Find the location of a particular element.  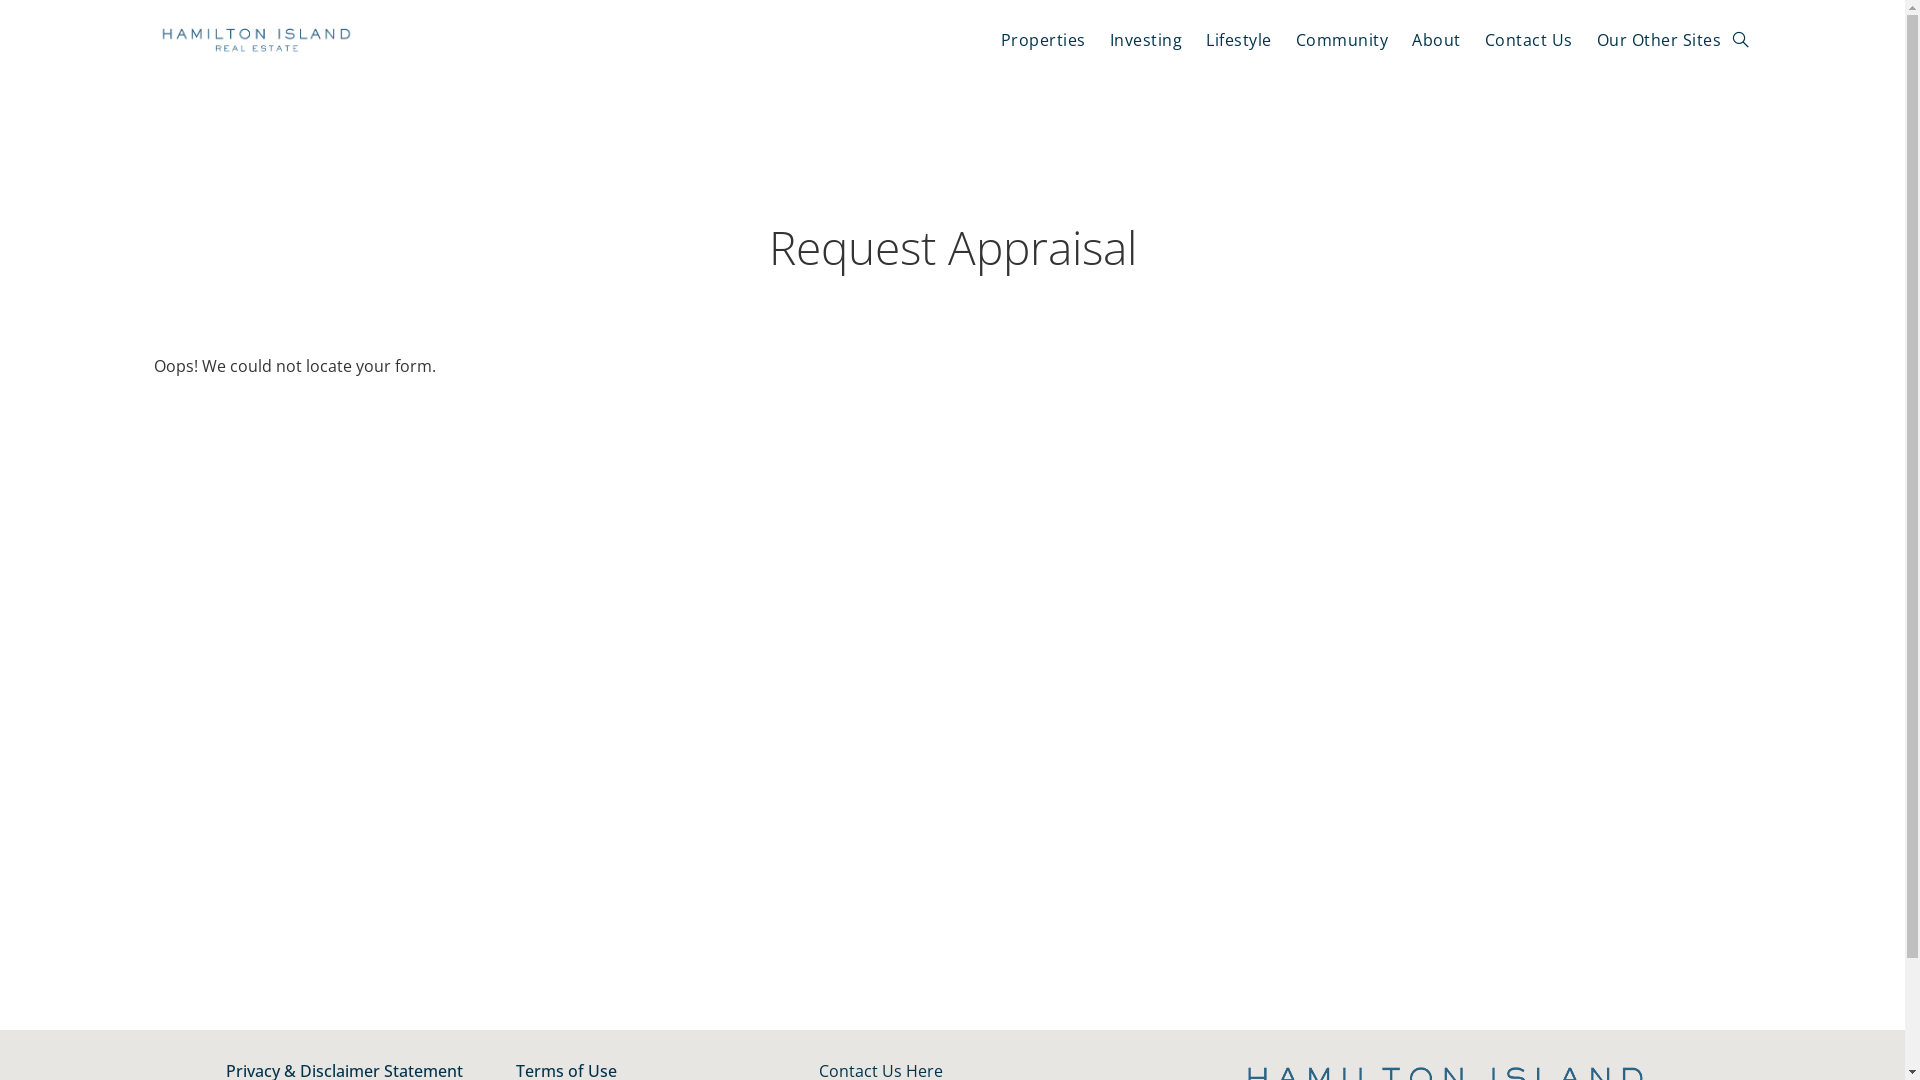

Community is located at coordinates (1342, 40).